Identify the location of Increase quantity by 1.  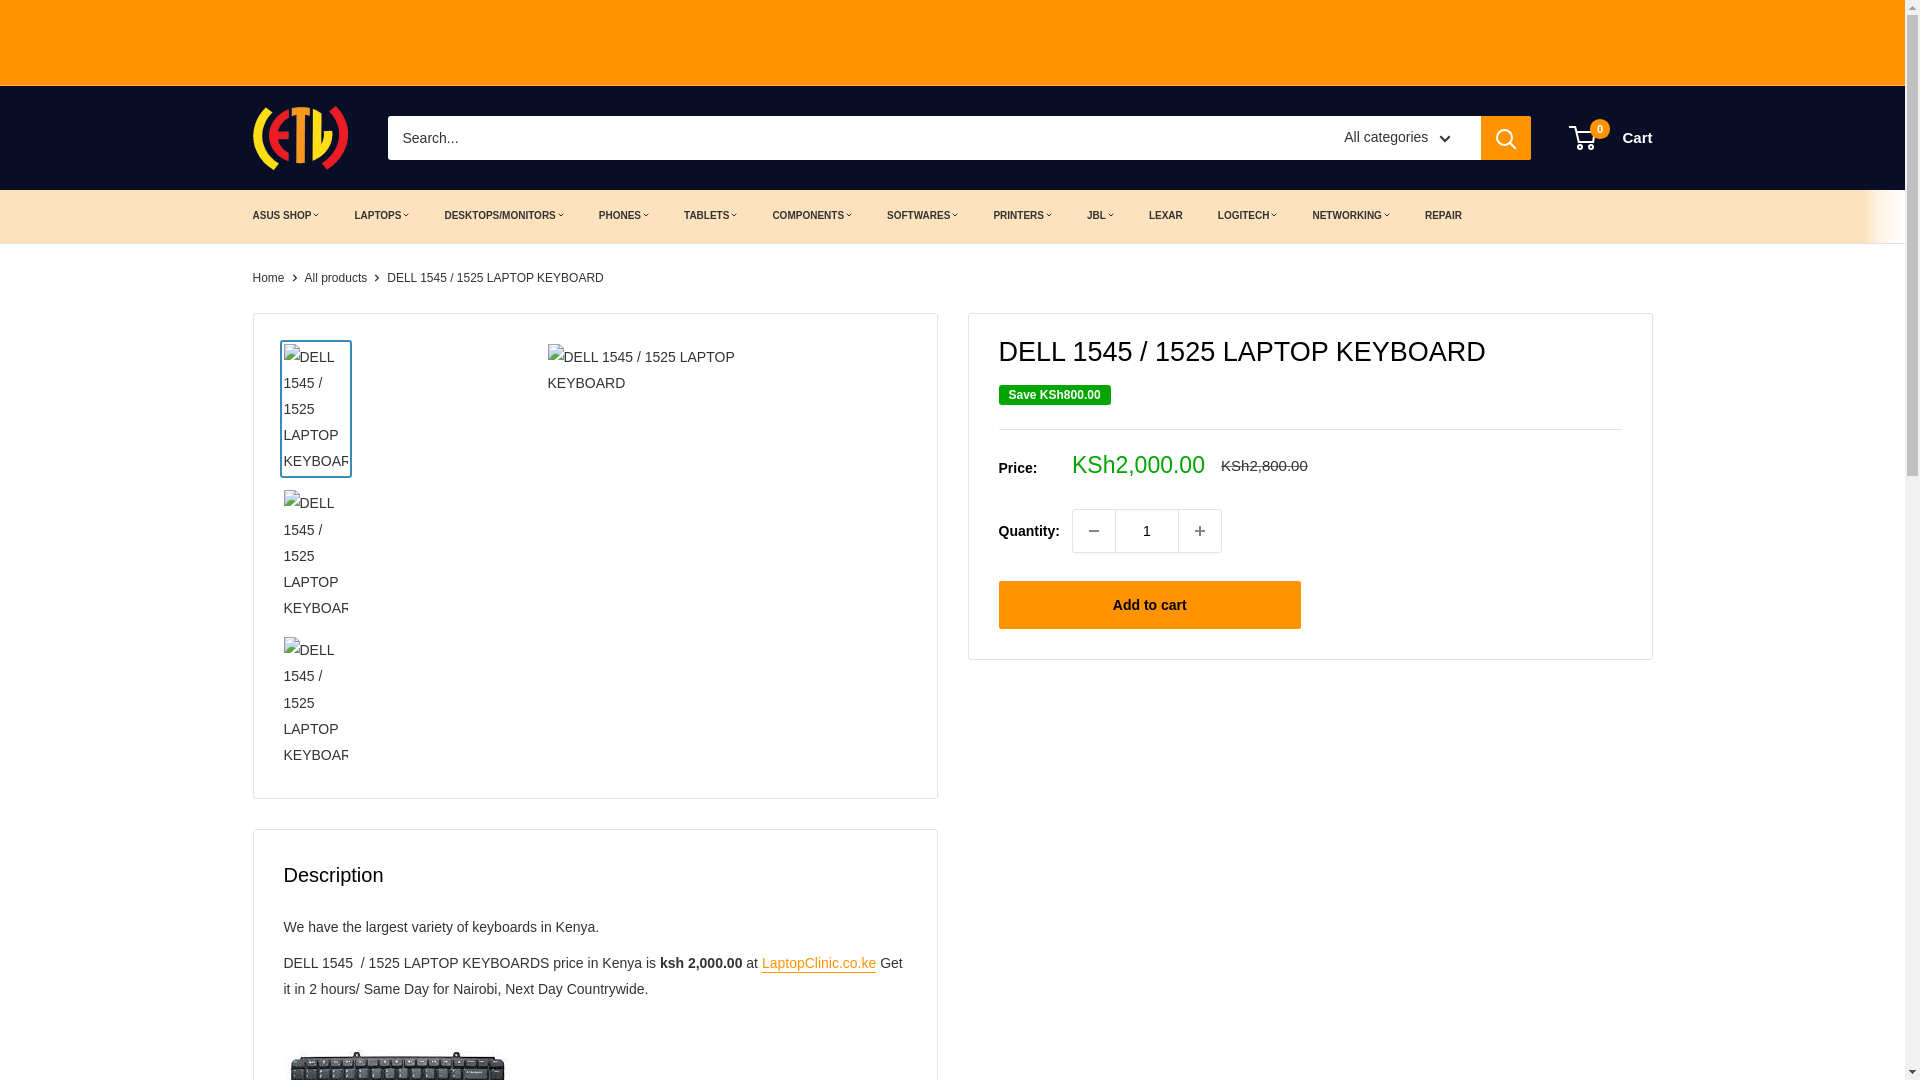
(1200, 530).